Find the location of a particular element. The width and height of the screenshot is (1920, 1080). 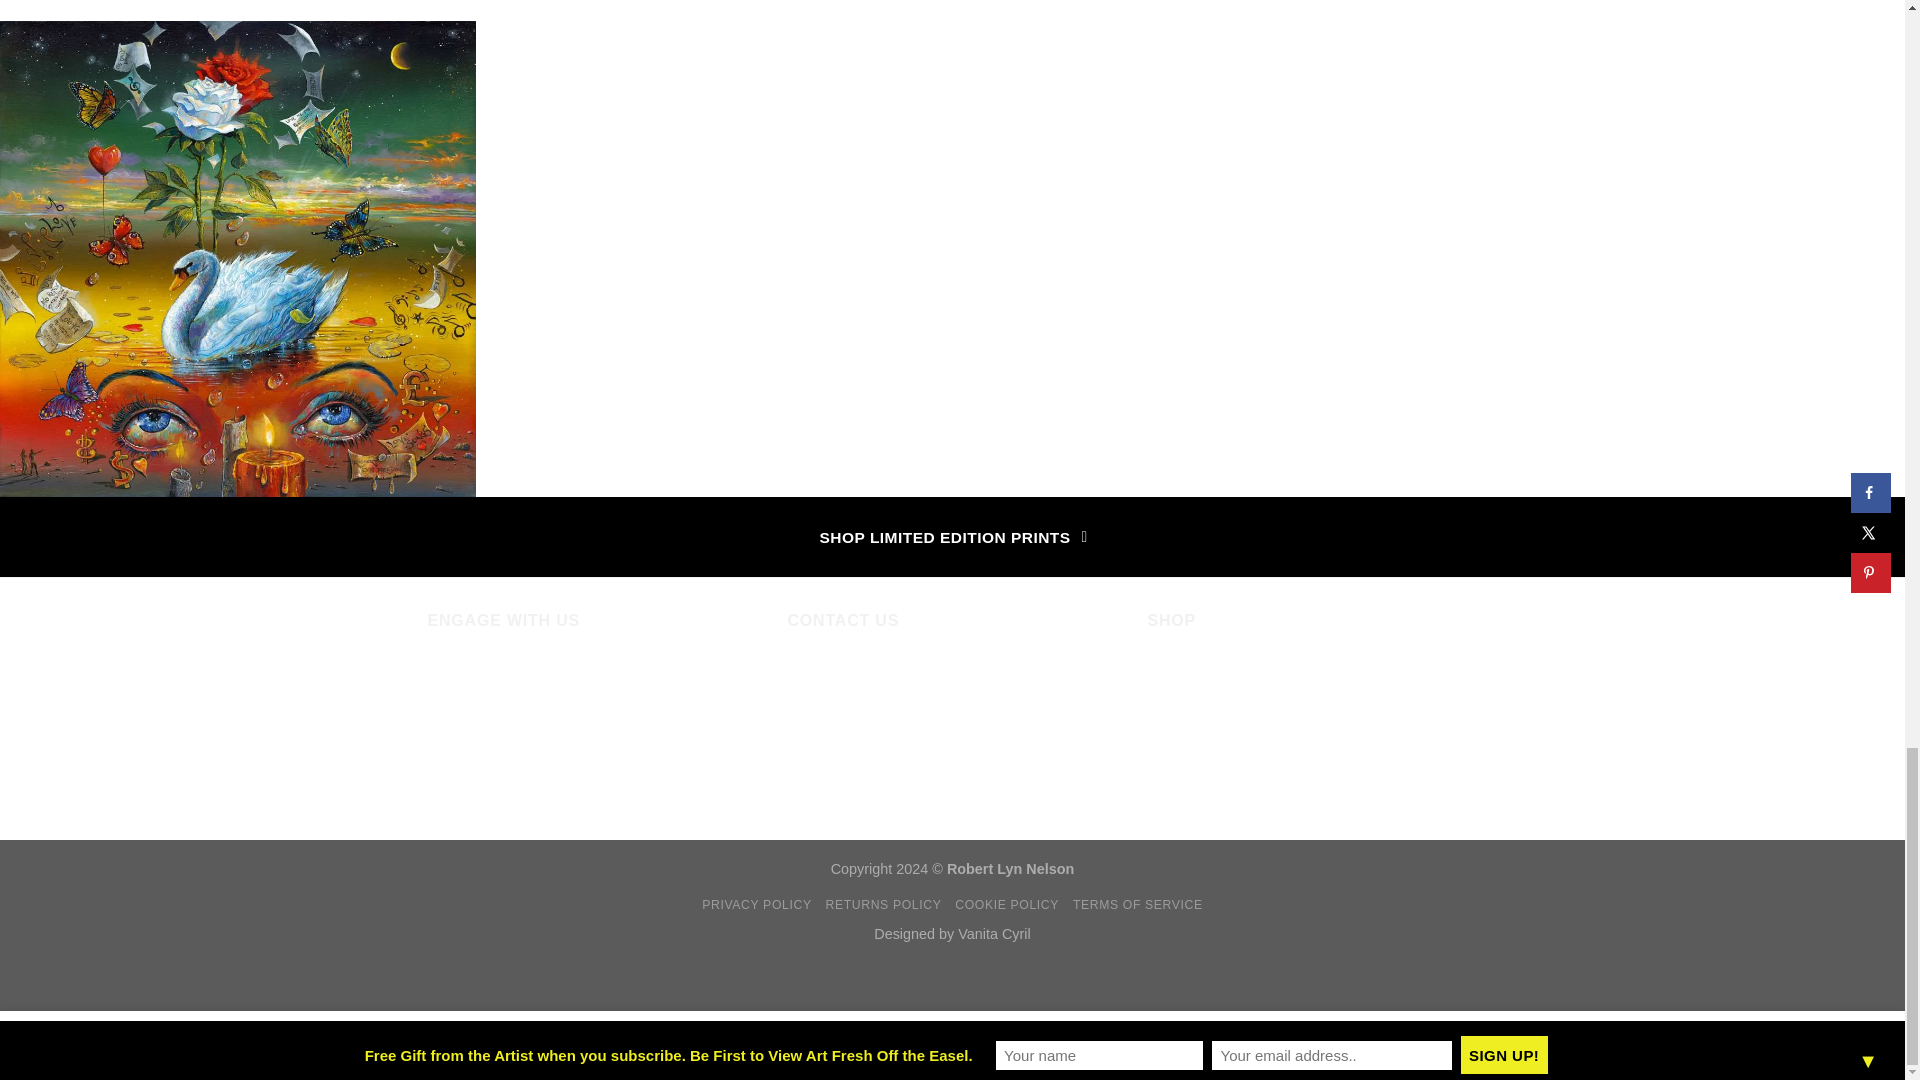

Elite Collection is located at coordinates (1200, 668).